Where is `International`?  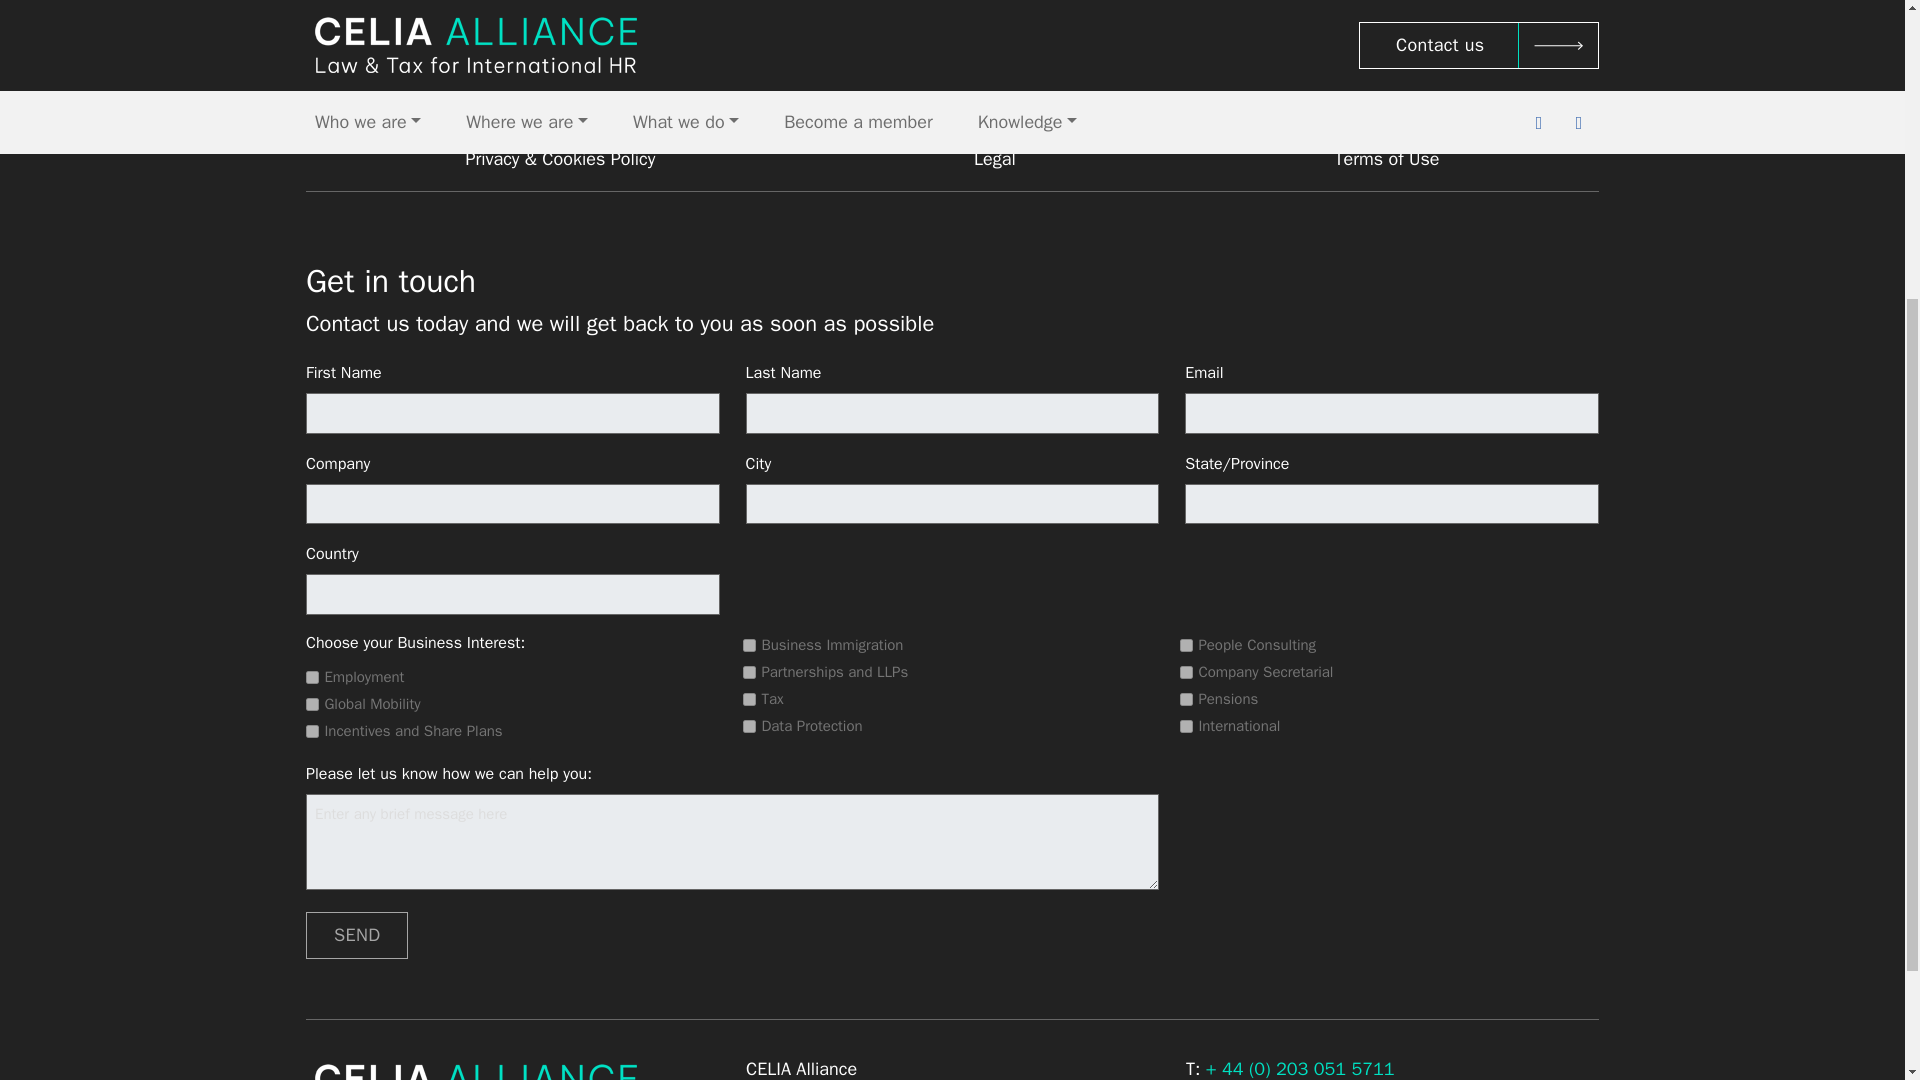
International is located at coordinates (1186, 726).